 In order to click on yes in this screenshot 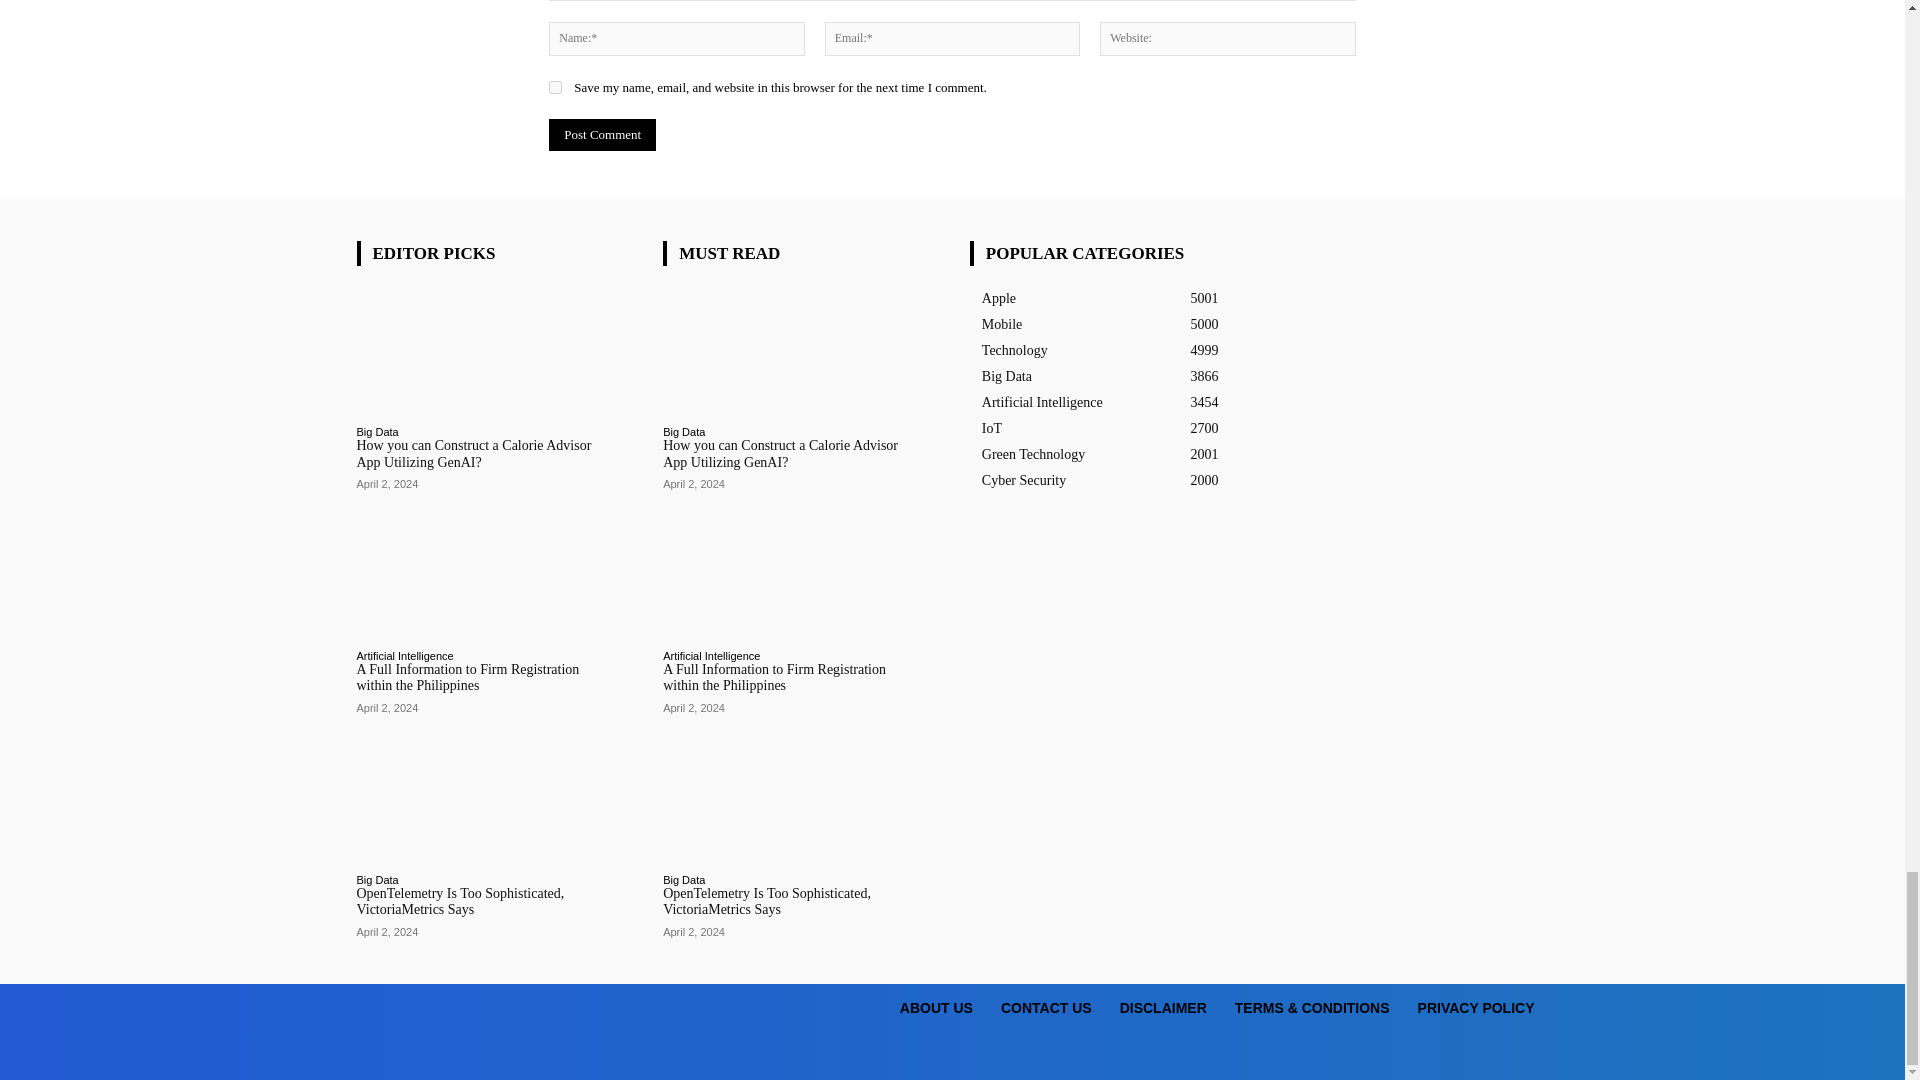, I will do `click(556, 87)`.